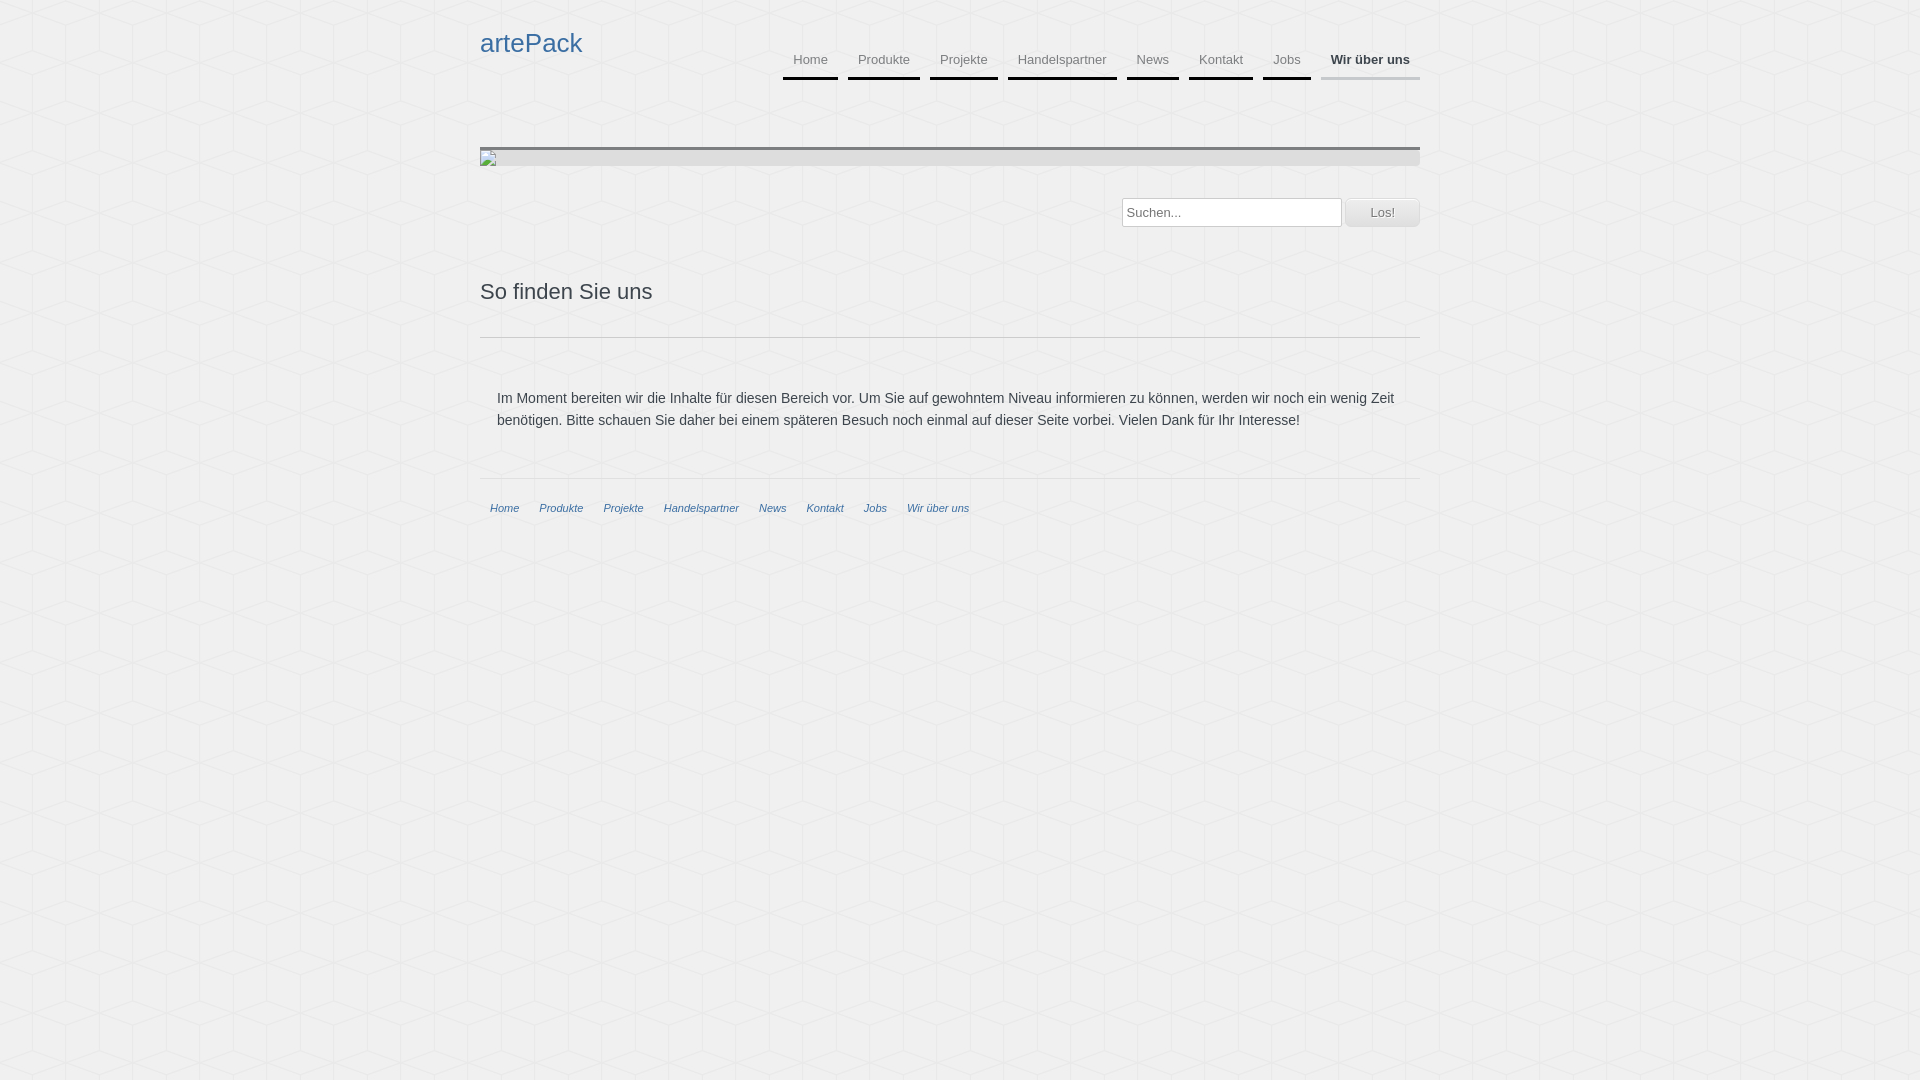 The image size is (1920, 1080). What do you see at coordinates (884, 66) in the screenshot?
I see `Produkte` at bounding box center [884, 66].